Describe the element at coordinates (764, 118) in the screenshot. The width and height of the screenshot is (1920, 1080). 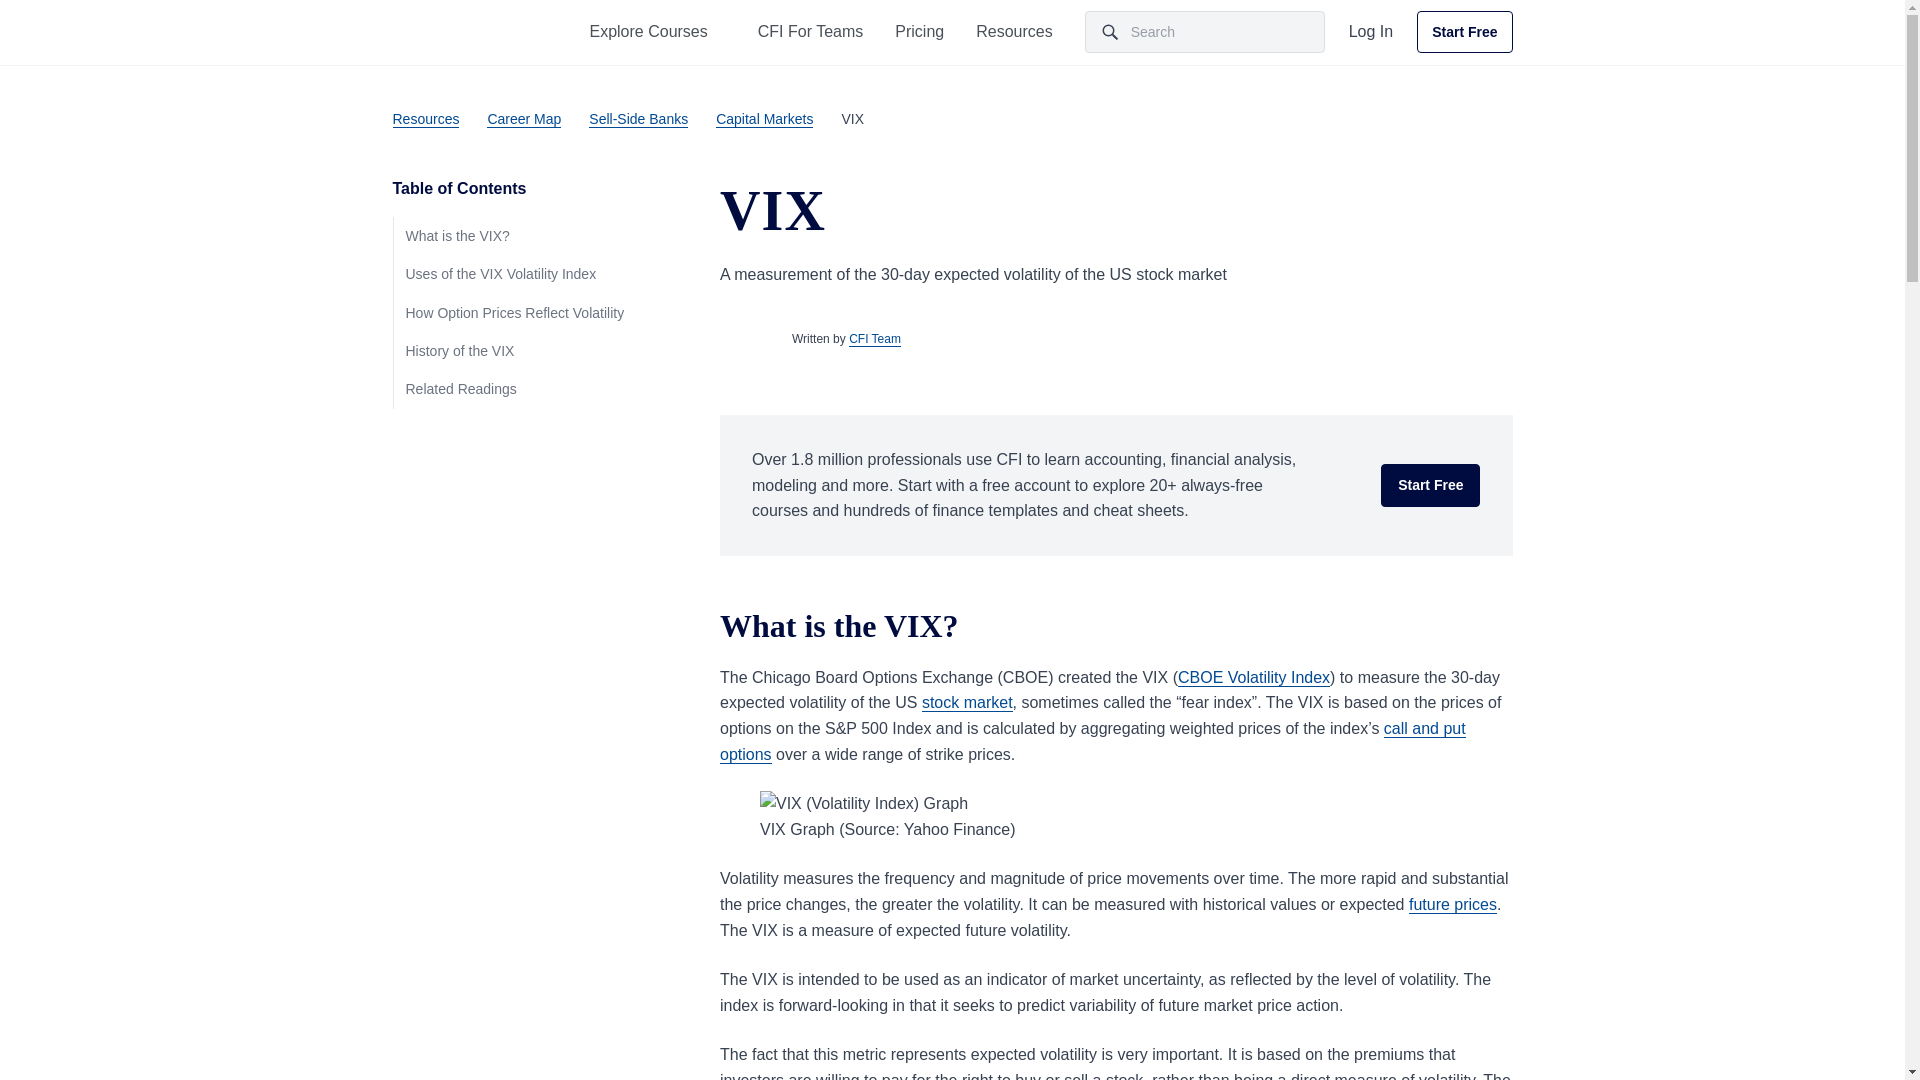
I see `Go to the Capital Markets Resource Type archives.` at that location.